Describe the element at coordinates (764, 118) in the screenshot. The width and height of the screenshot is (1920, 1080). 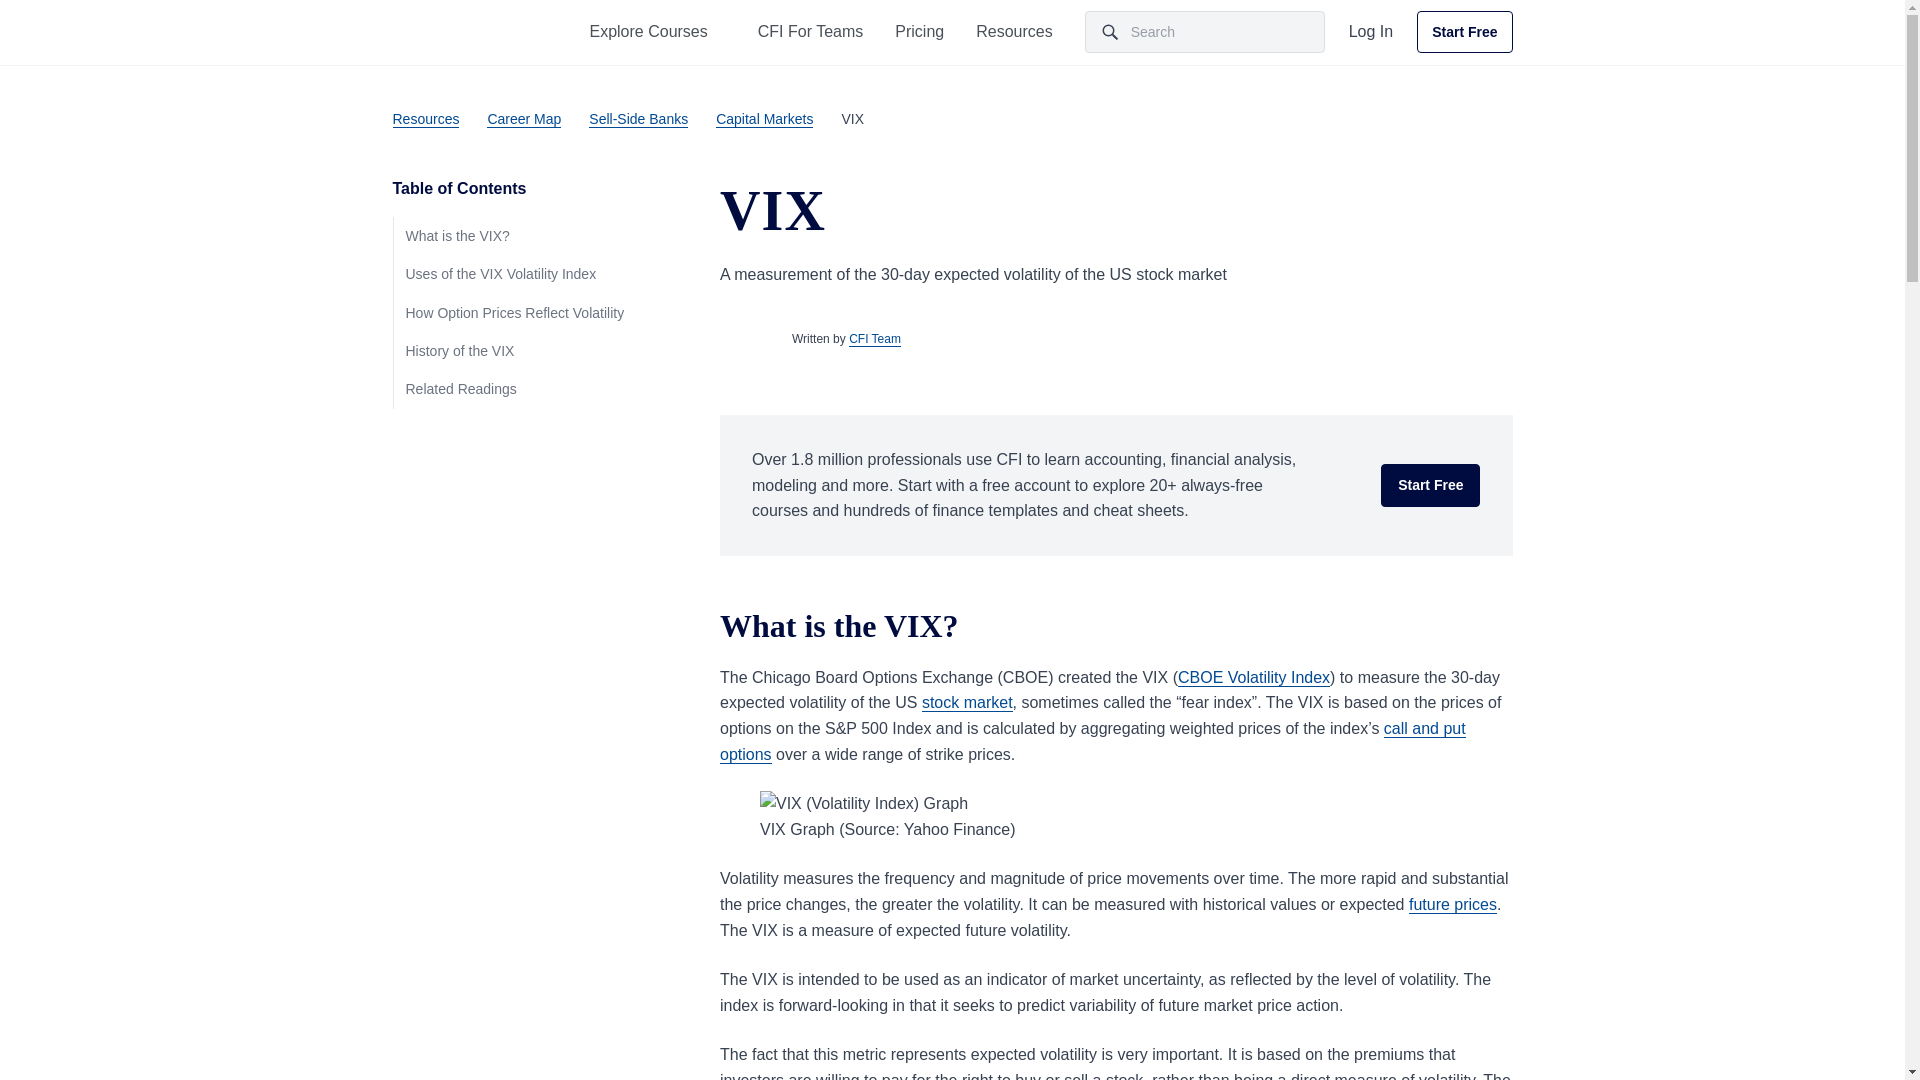
I see `Go to the Capital Markets Resource Type archives.` at that location.